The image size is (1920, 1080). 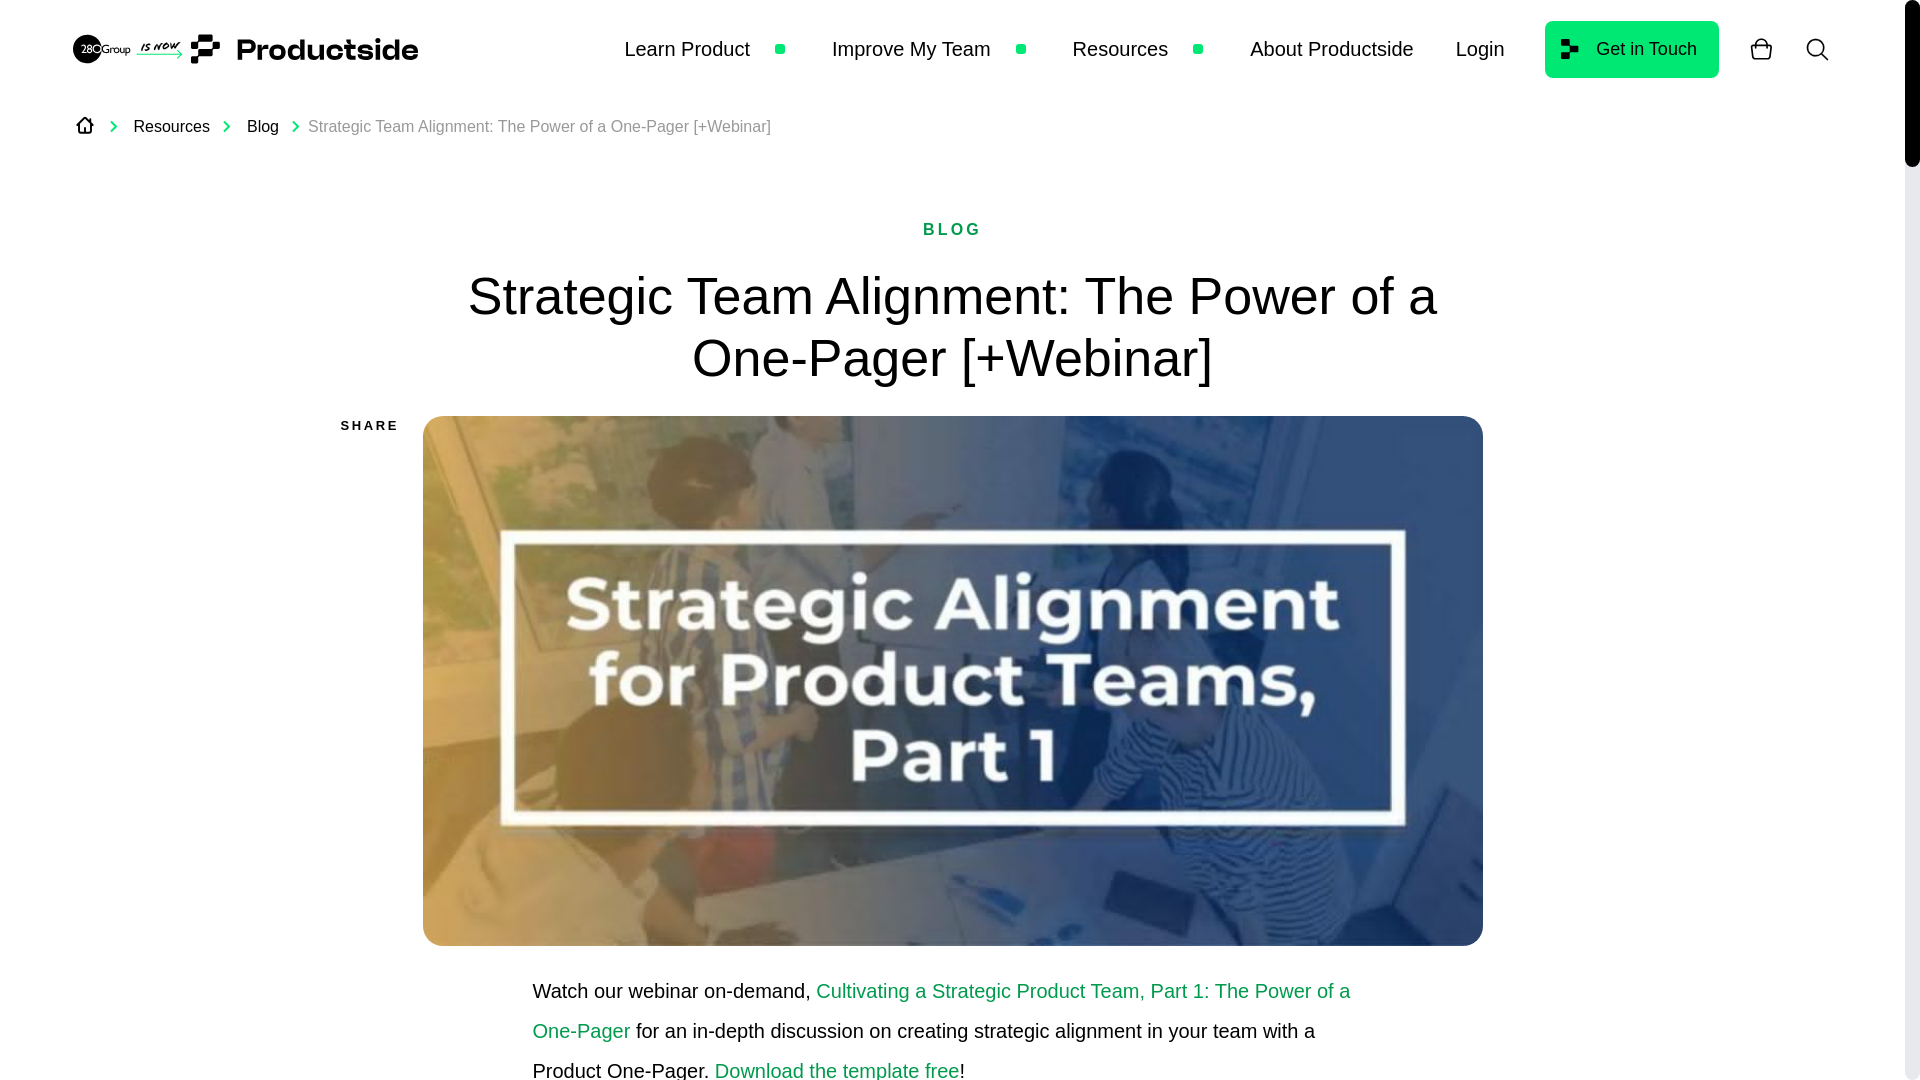 What do you see at coordinates (1121, 48) in the screenshot?
I see `Resources` at bounding box center [1121, 48].